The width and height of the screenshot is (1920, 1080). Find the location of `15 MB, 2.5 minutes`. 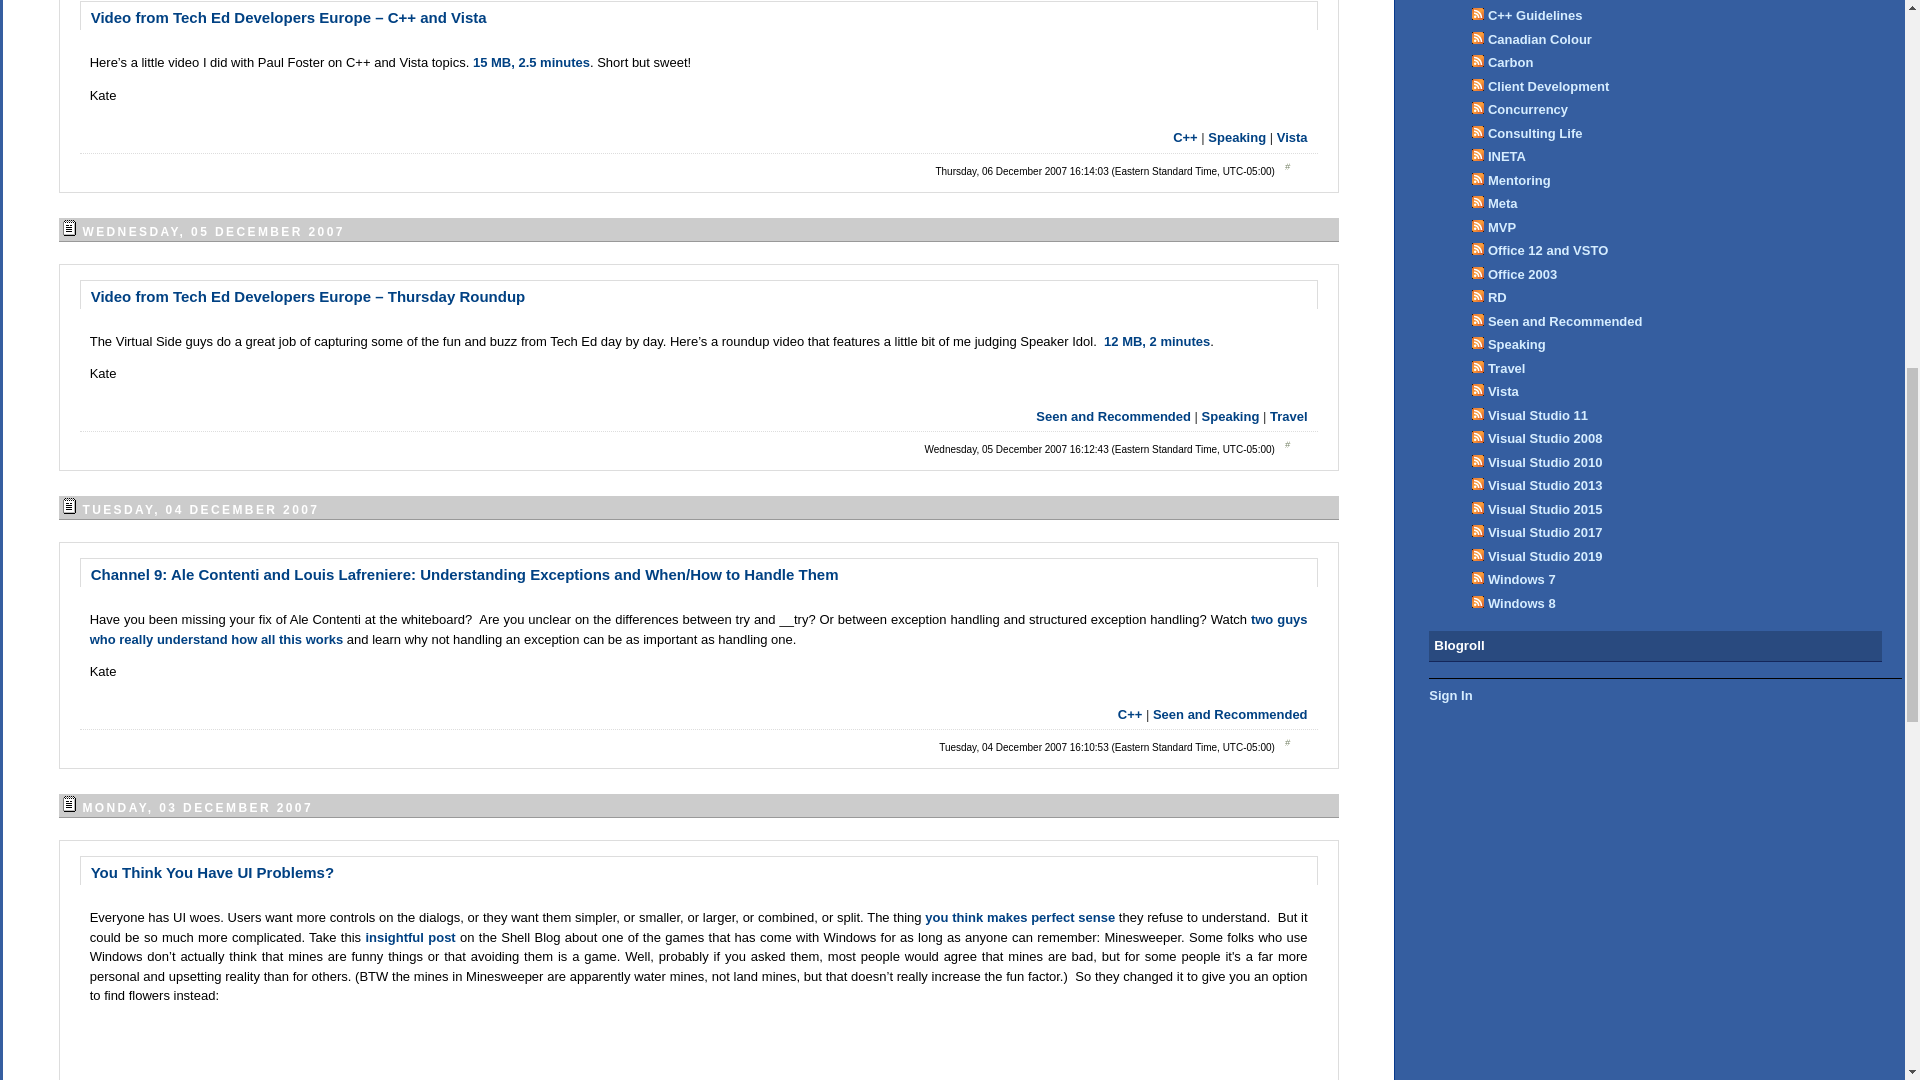

15 MB, 2.5 minutes is located at coordinates (530, 62).